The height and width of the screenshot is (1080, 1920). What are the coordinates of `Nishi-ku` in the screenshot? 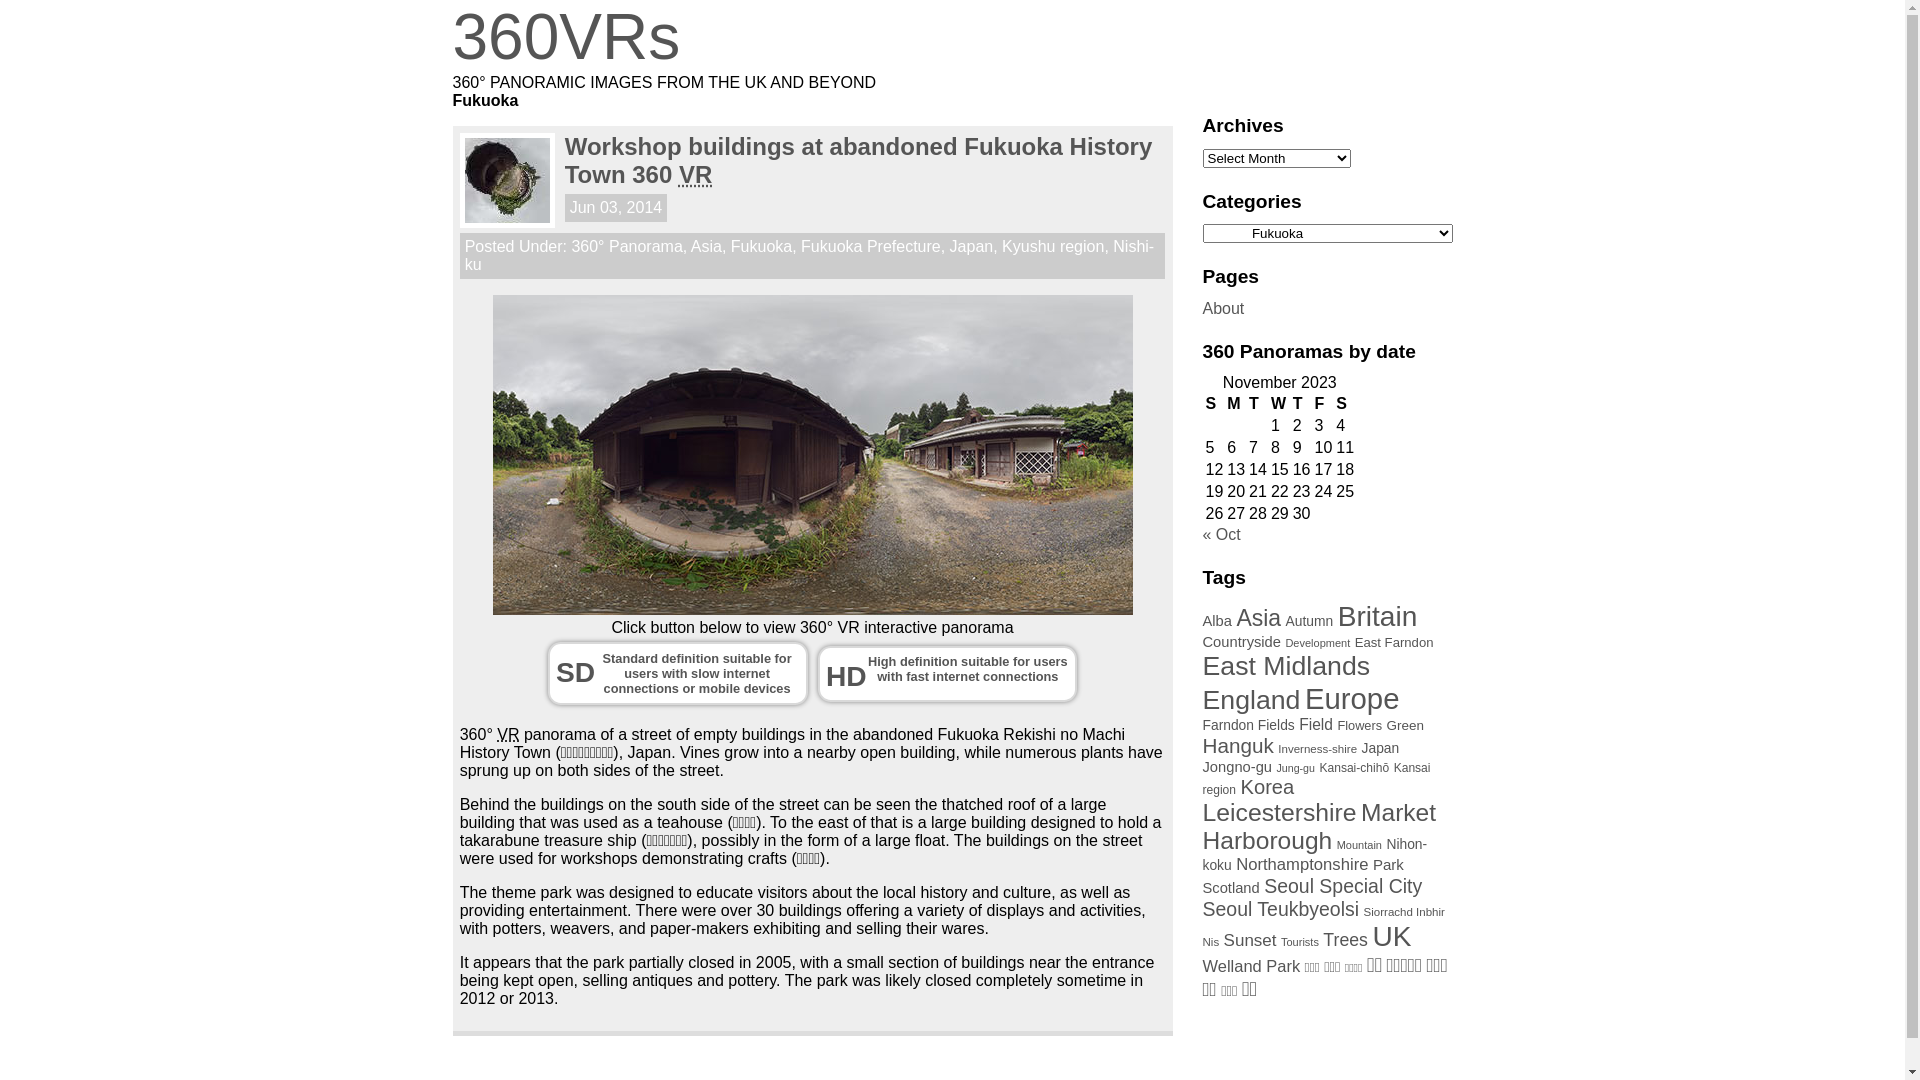 It's located at (810, 256).